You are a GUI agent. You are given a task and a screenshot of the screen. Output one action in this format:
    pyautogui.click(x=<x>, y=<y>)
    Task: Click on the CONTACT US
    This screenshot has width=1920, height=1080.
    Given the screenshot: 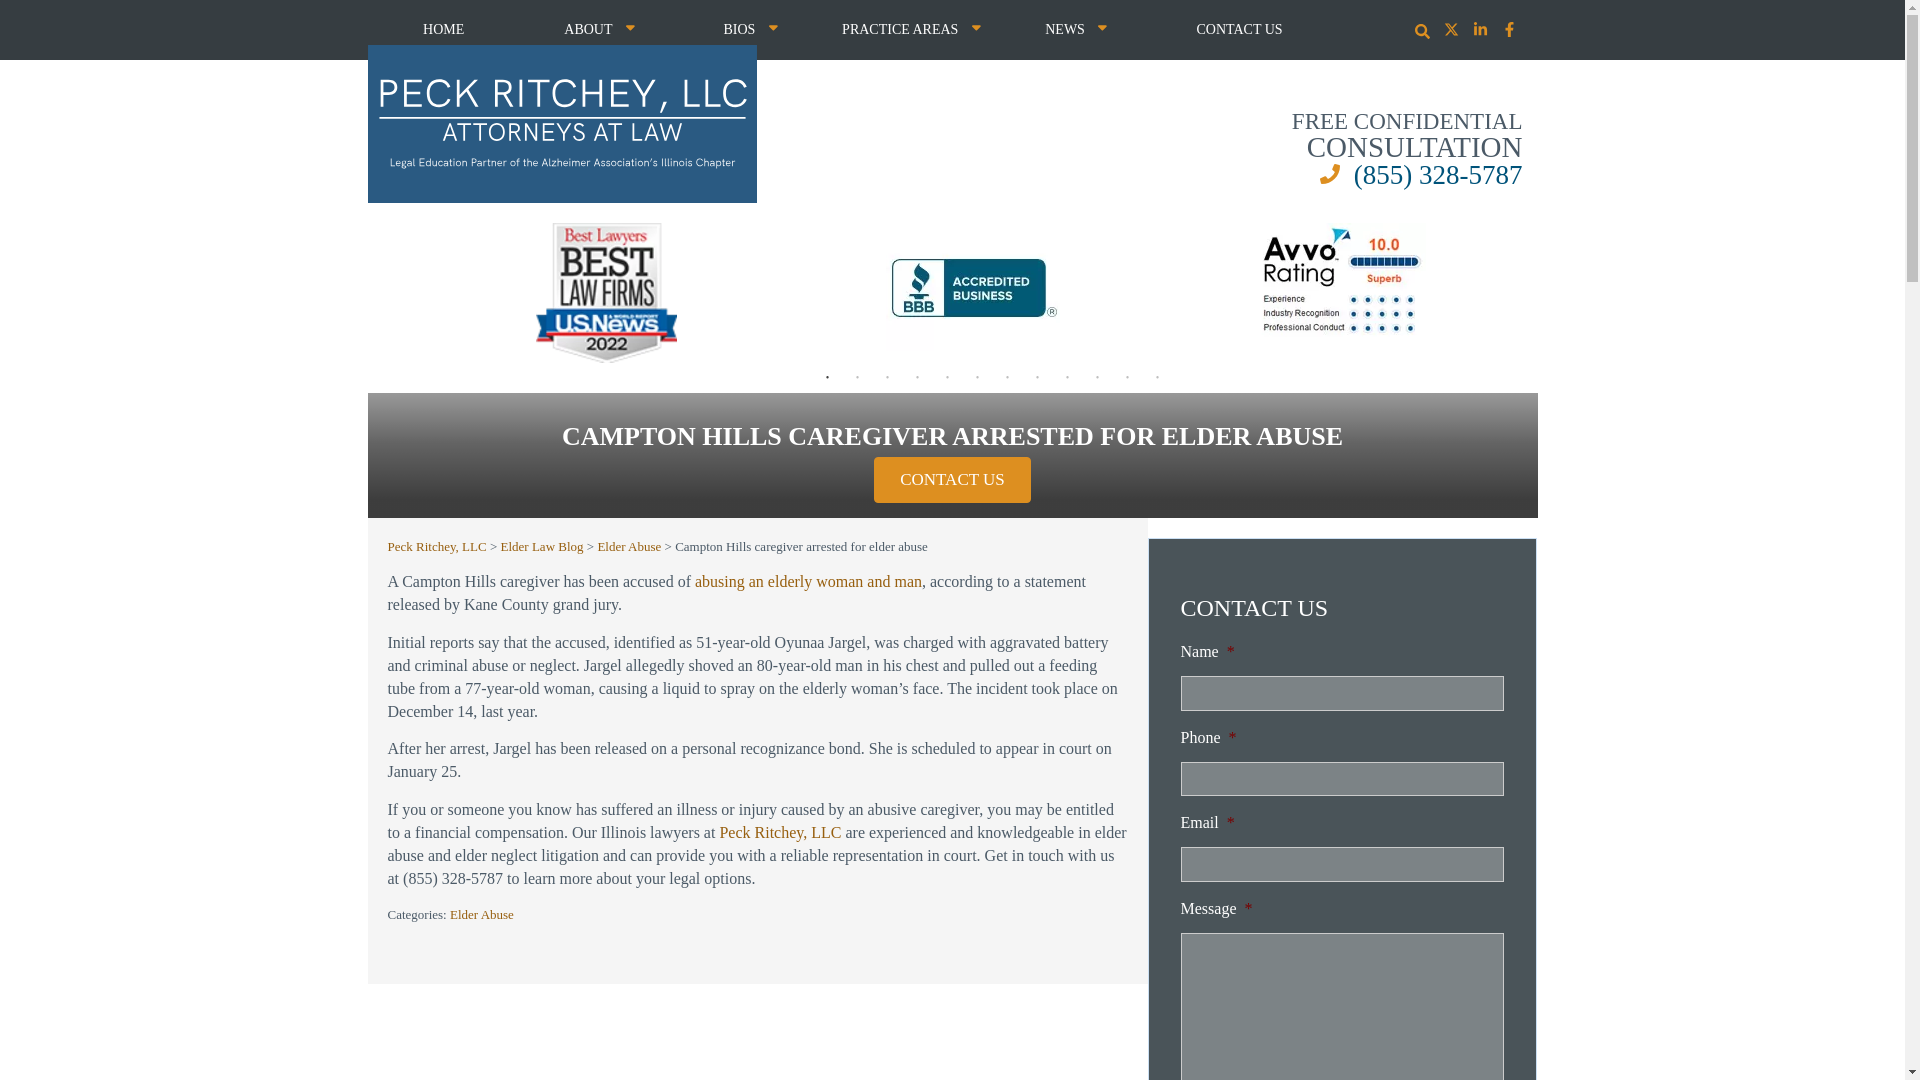 What is the action you would take?
    pyautogui.click(x=1240, y=30)
    